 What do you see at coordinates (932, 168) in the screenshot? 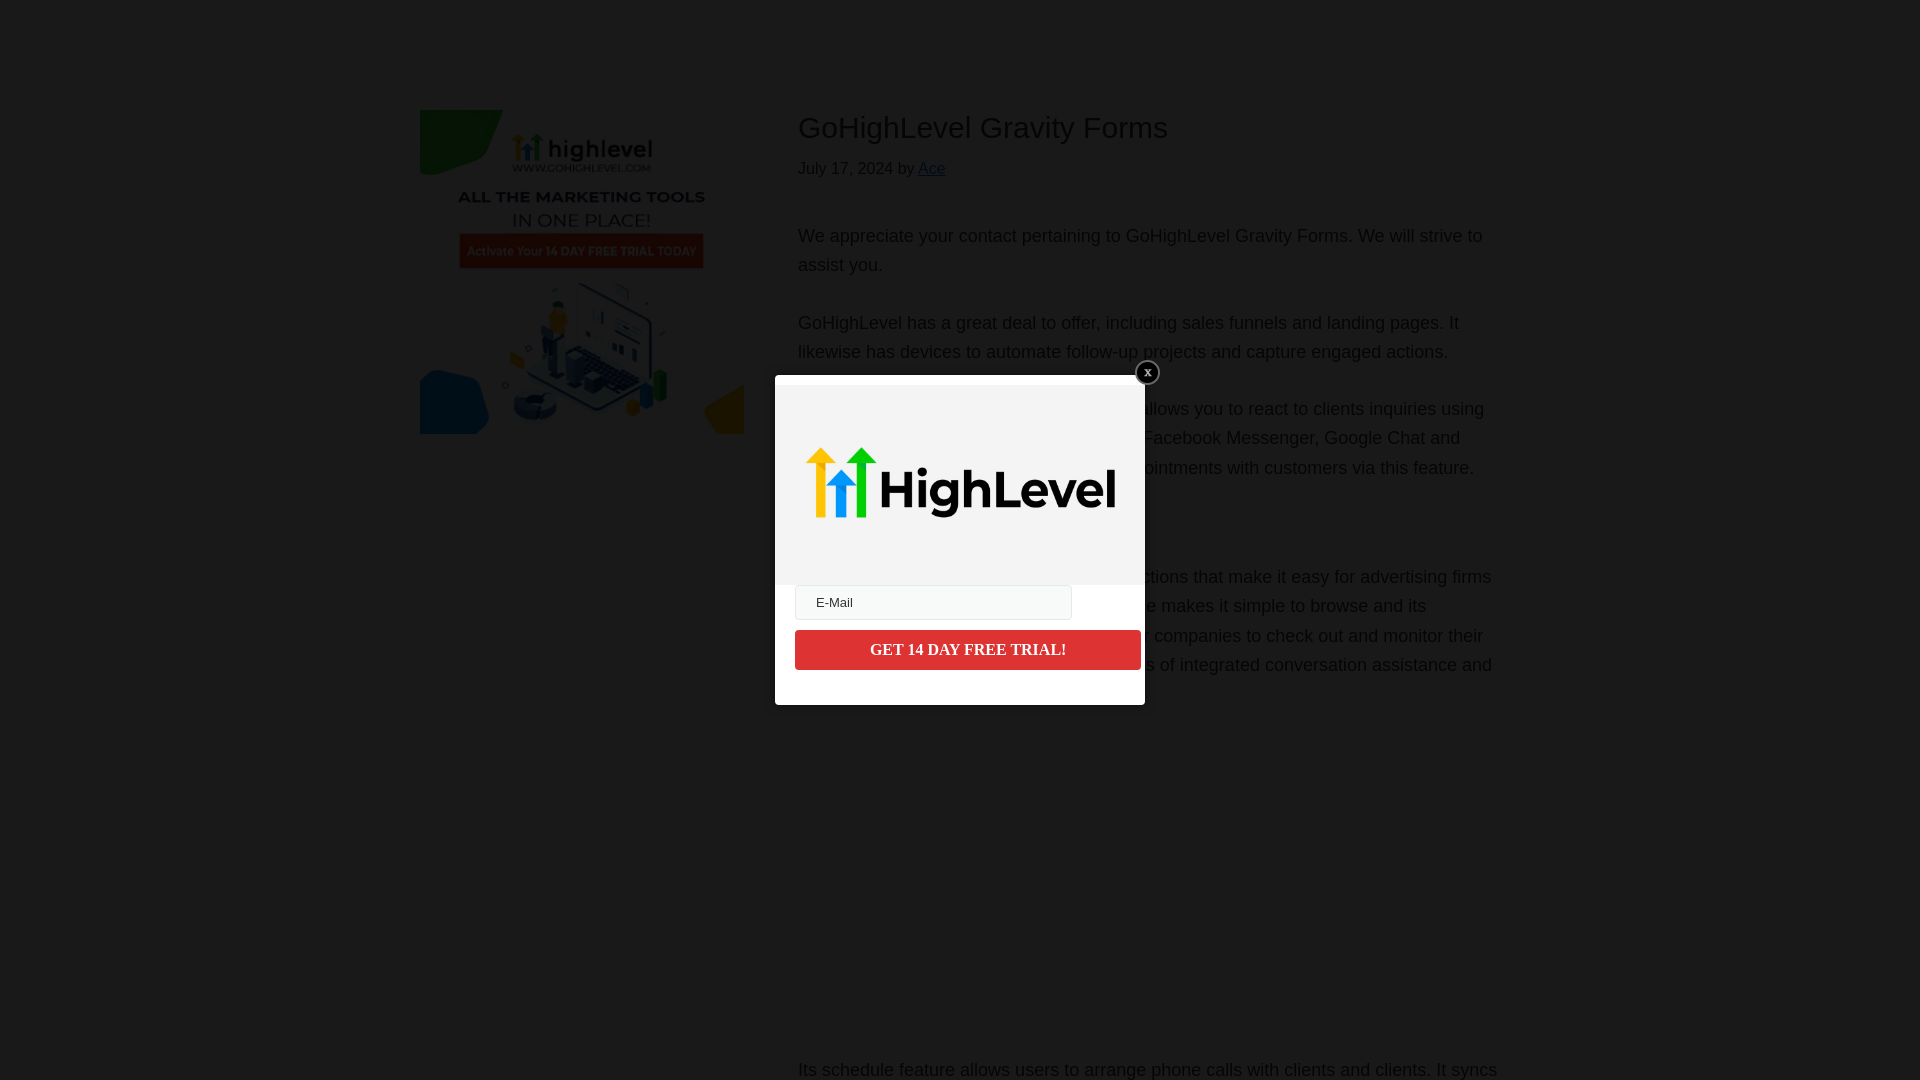
I see `Ace` at bounding box center [932, 168].